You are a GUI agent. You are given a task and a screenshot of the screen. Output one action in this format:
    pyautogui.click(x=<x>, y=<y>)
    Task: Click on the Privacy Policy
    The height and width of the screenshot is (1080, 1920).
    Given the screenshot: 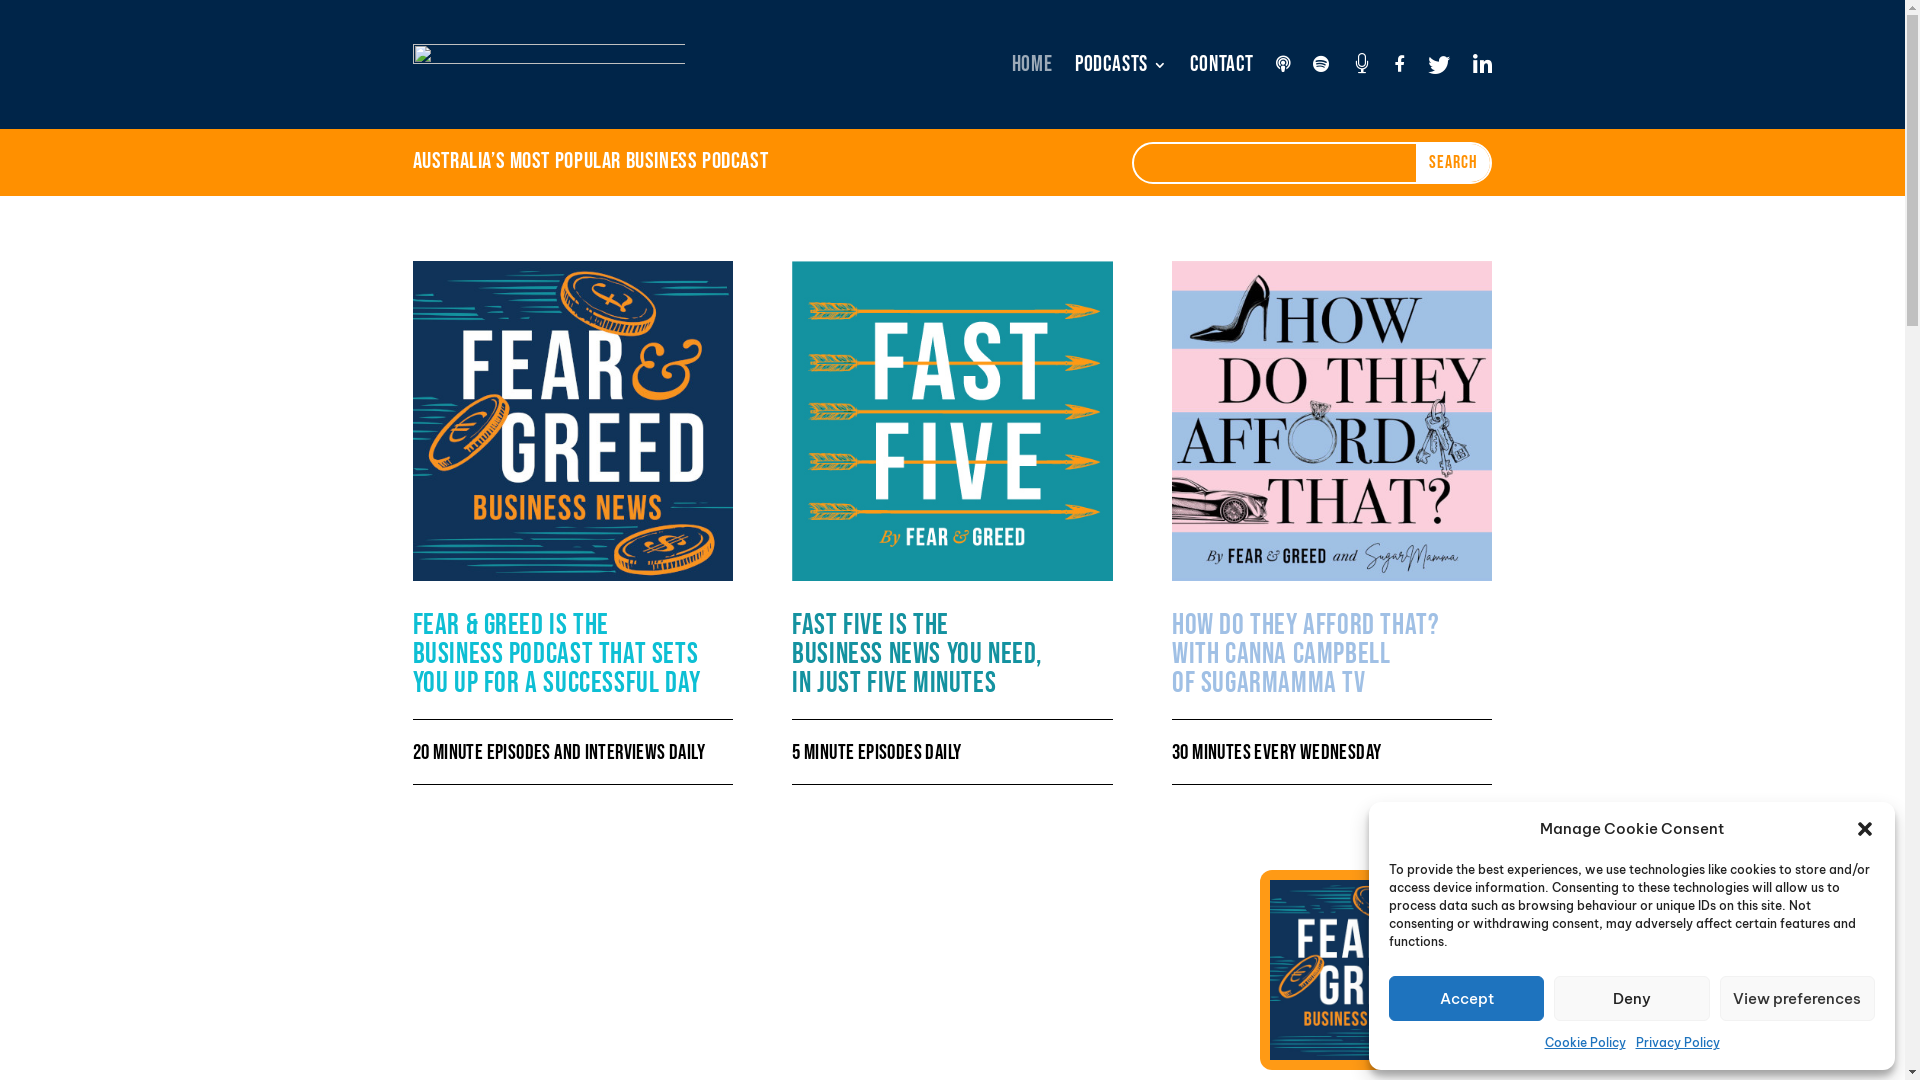 What is the action you would take?
    pyautogui.click(x=1678, y=1043)
    